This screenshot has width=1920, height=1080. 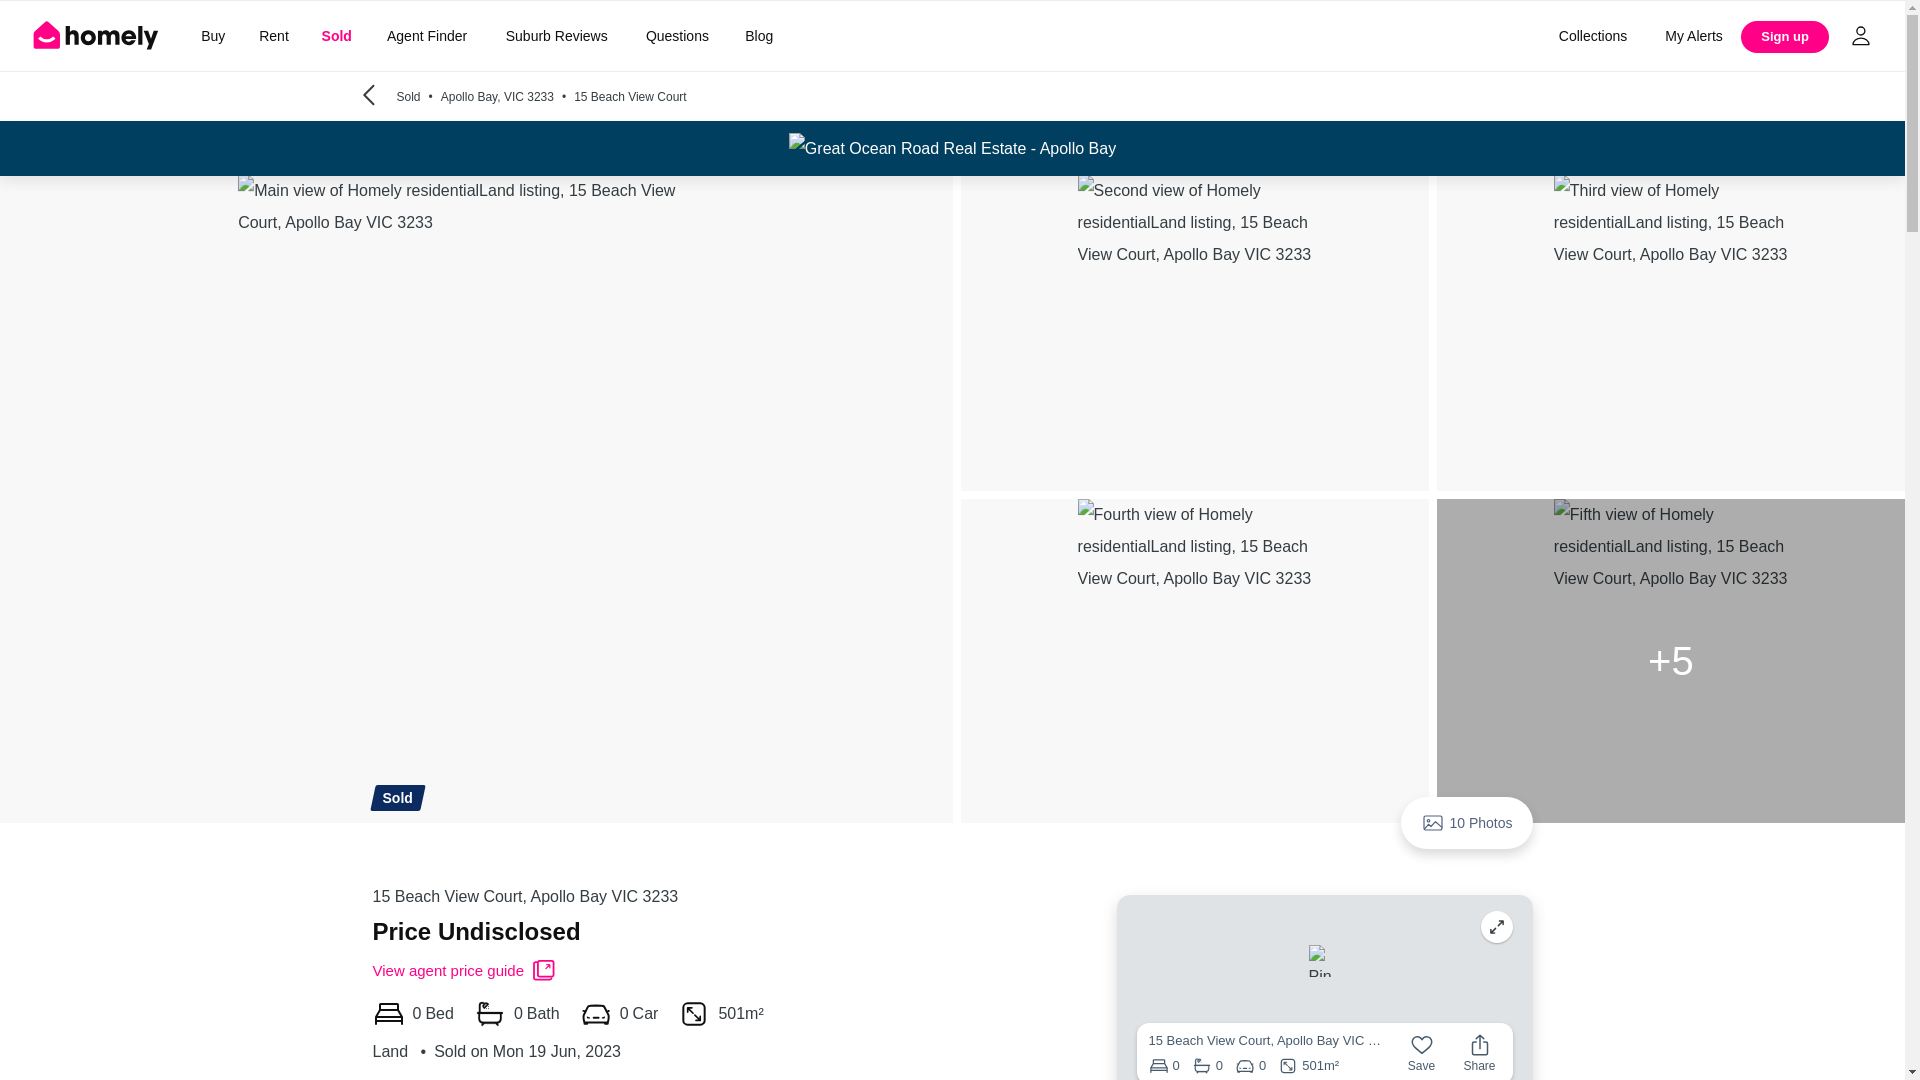 What do you see at coordinates (426, 36) in the screenshot?
I see `Agent Finder` at bounding box center [426, 36].